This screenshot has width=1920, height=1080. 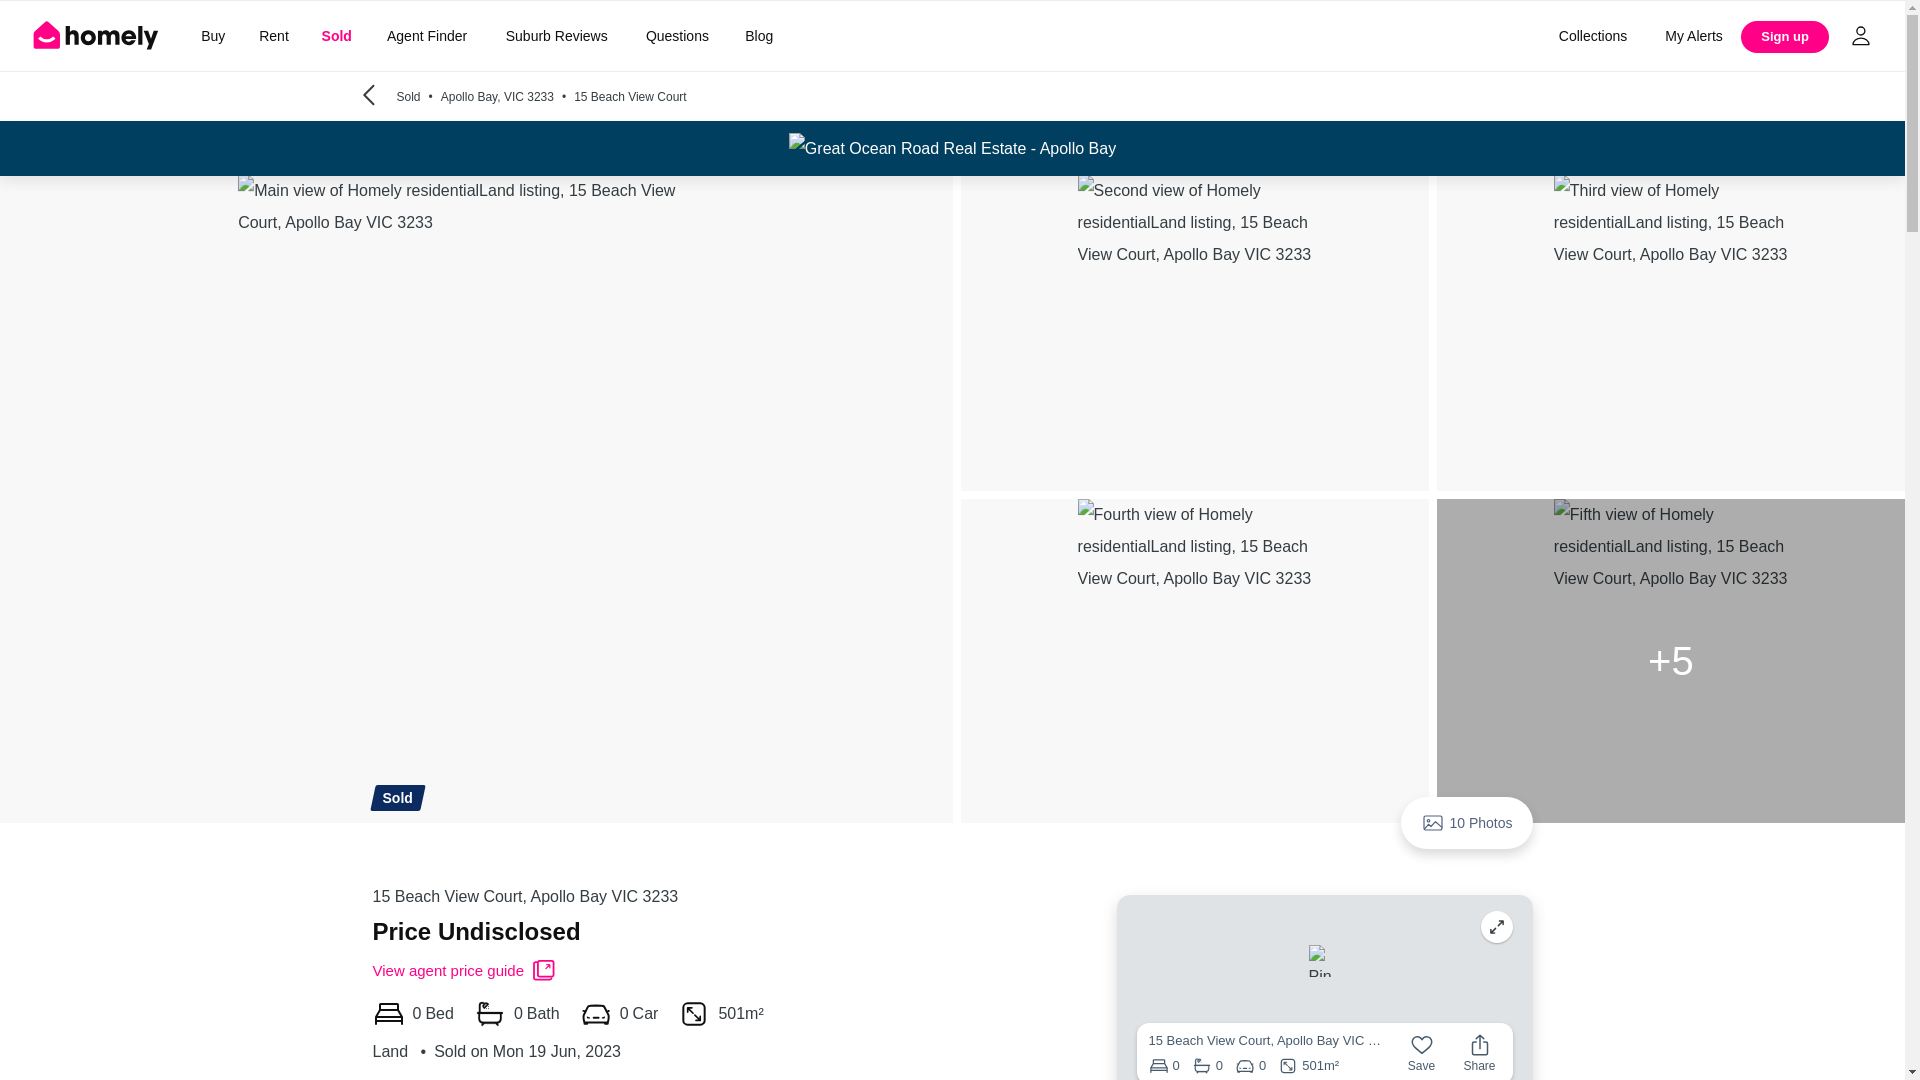 What do you see at coordinates (426, 36) in the screenshot?
I see `Agent Finder` at bounding box center [426, 36].